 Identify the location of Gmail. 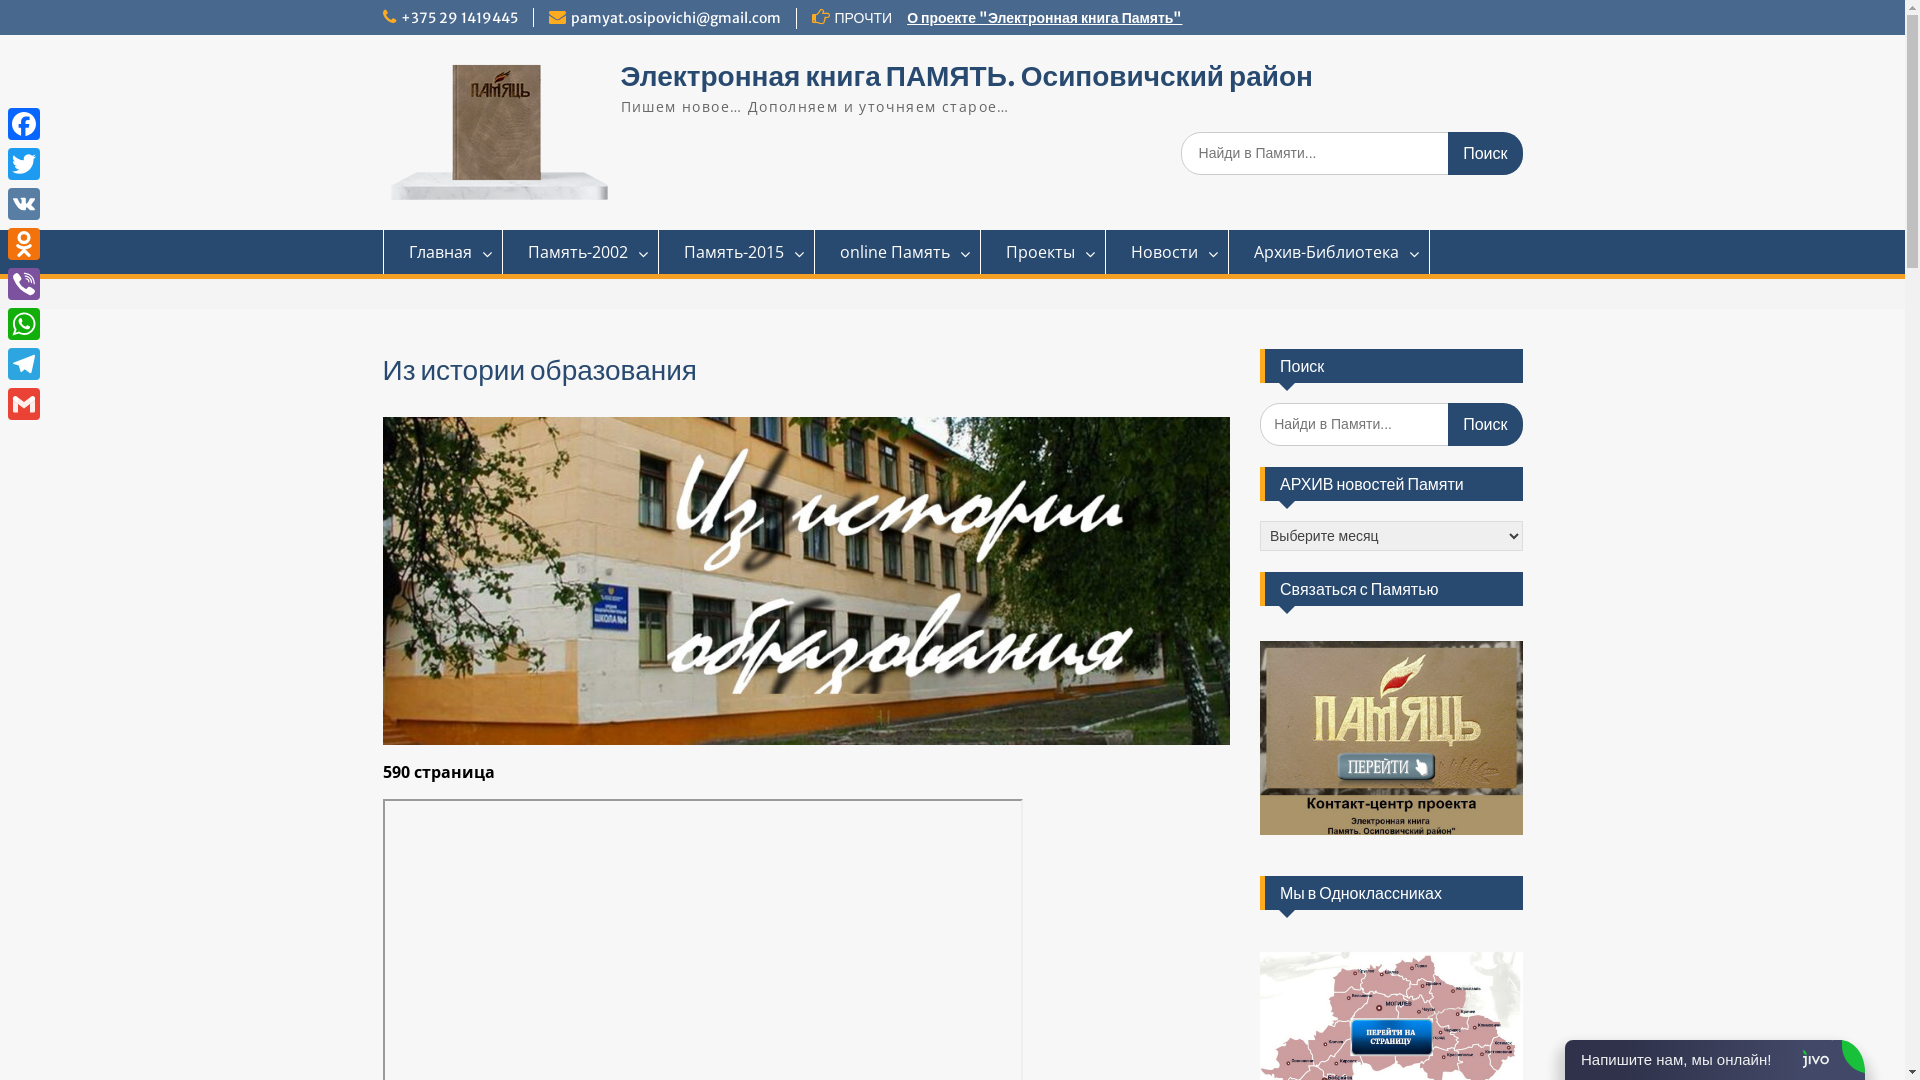
(24, 404).